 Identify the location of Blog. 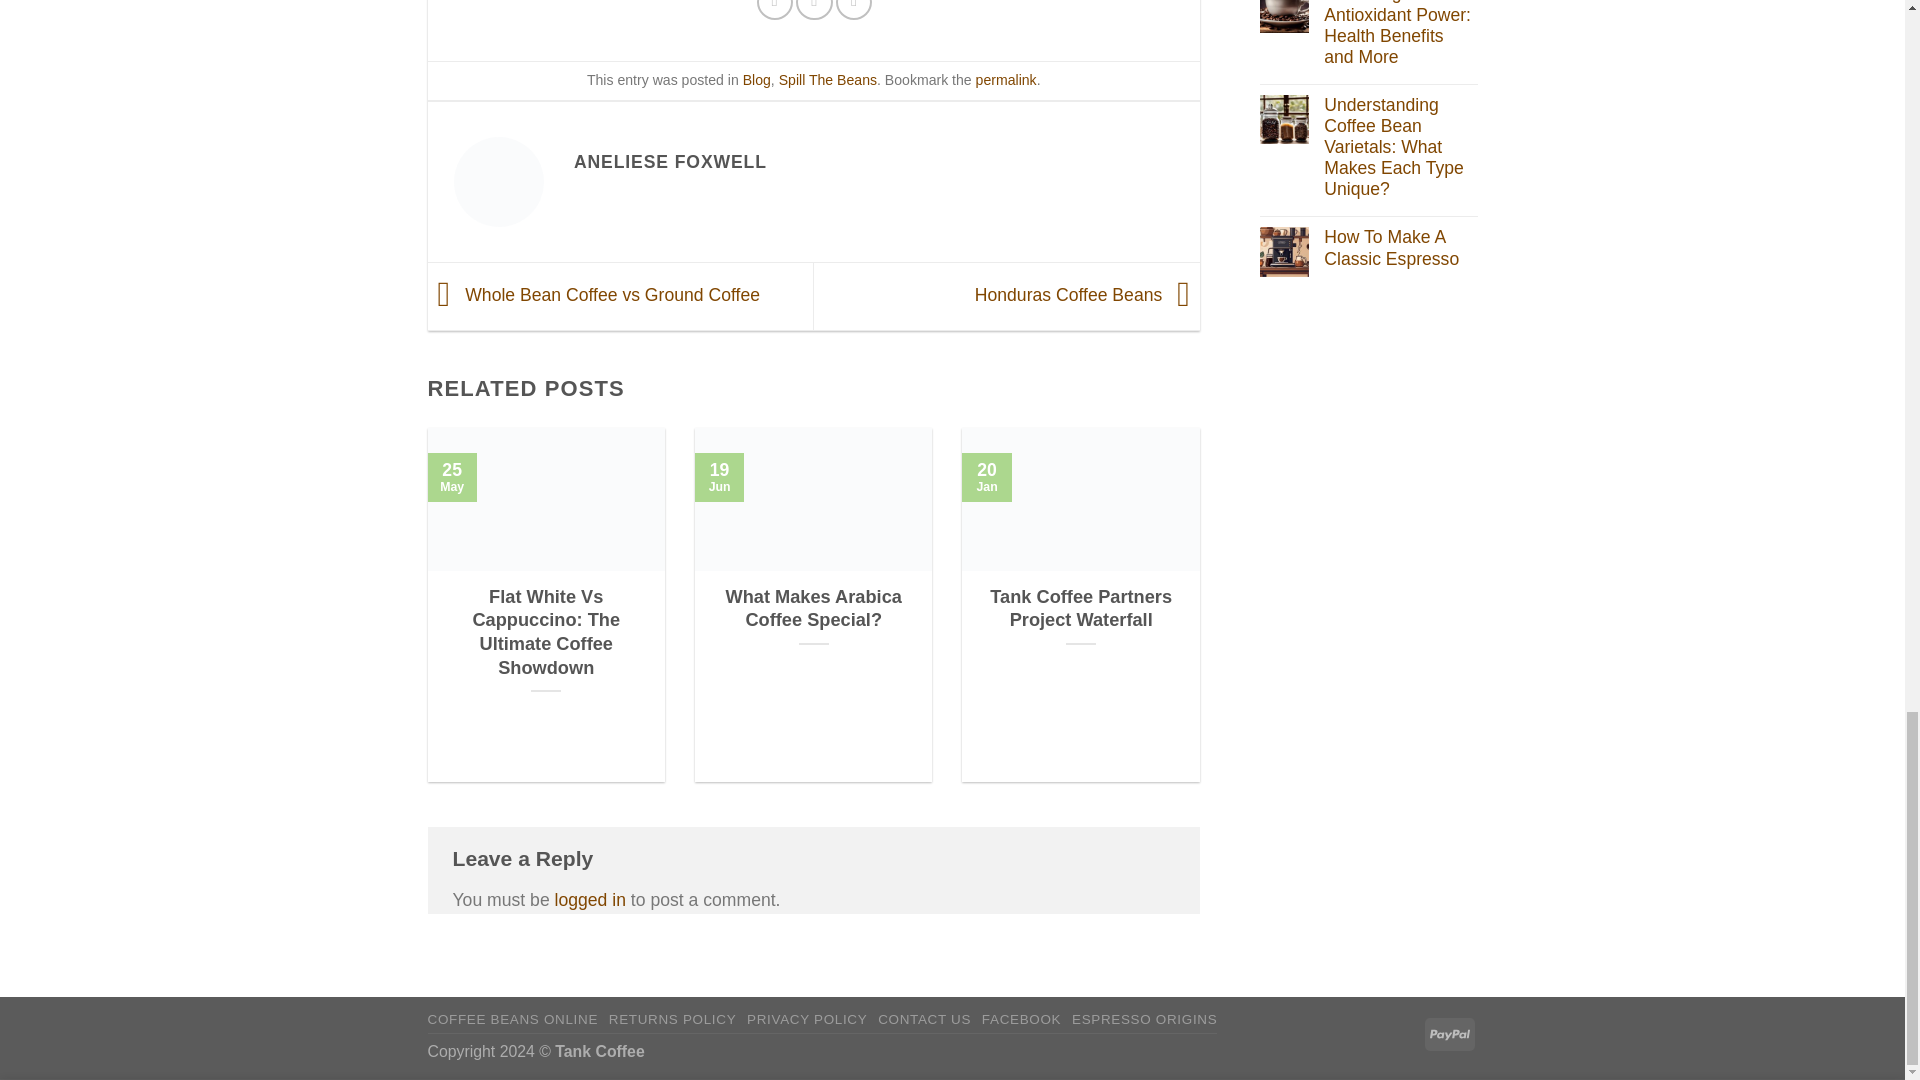
(757, 80).